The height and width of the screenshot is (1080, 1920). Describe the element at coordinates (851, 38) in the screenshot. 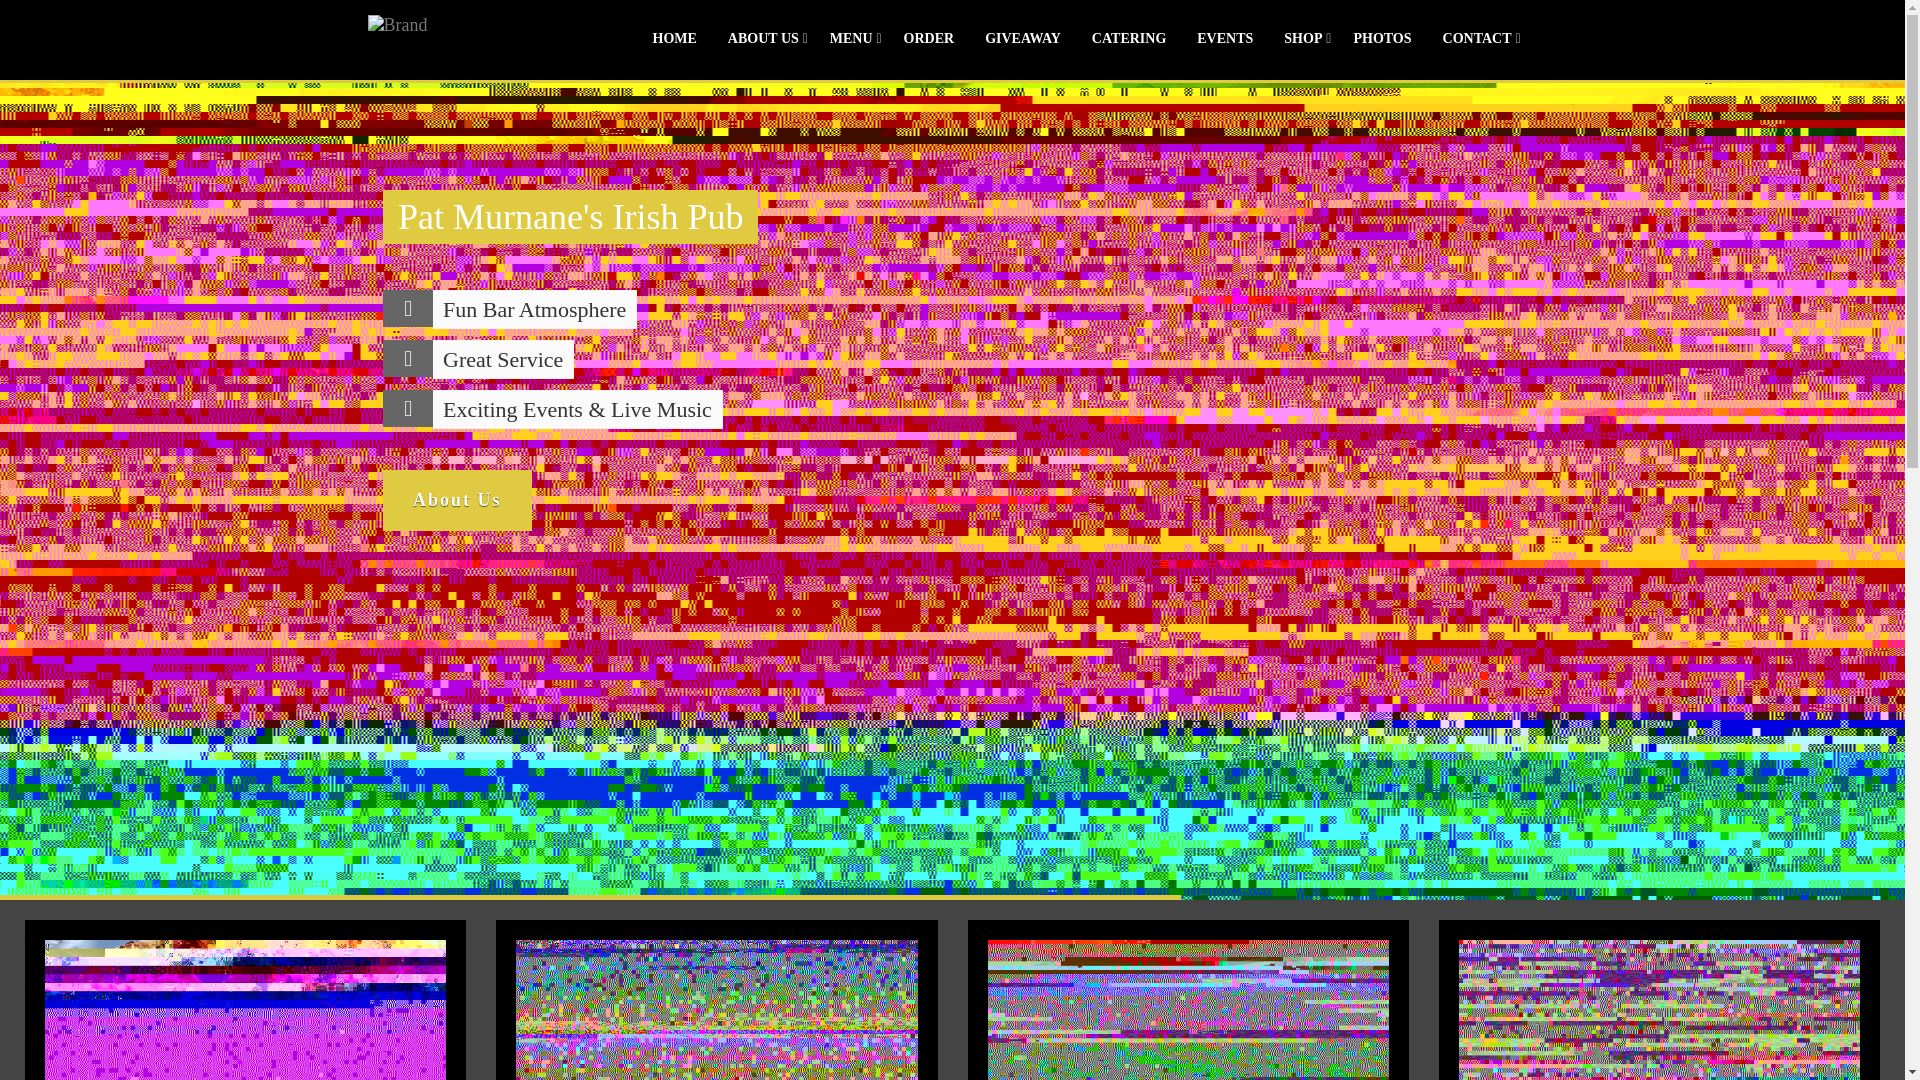

I see `MENU` at that location.